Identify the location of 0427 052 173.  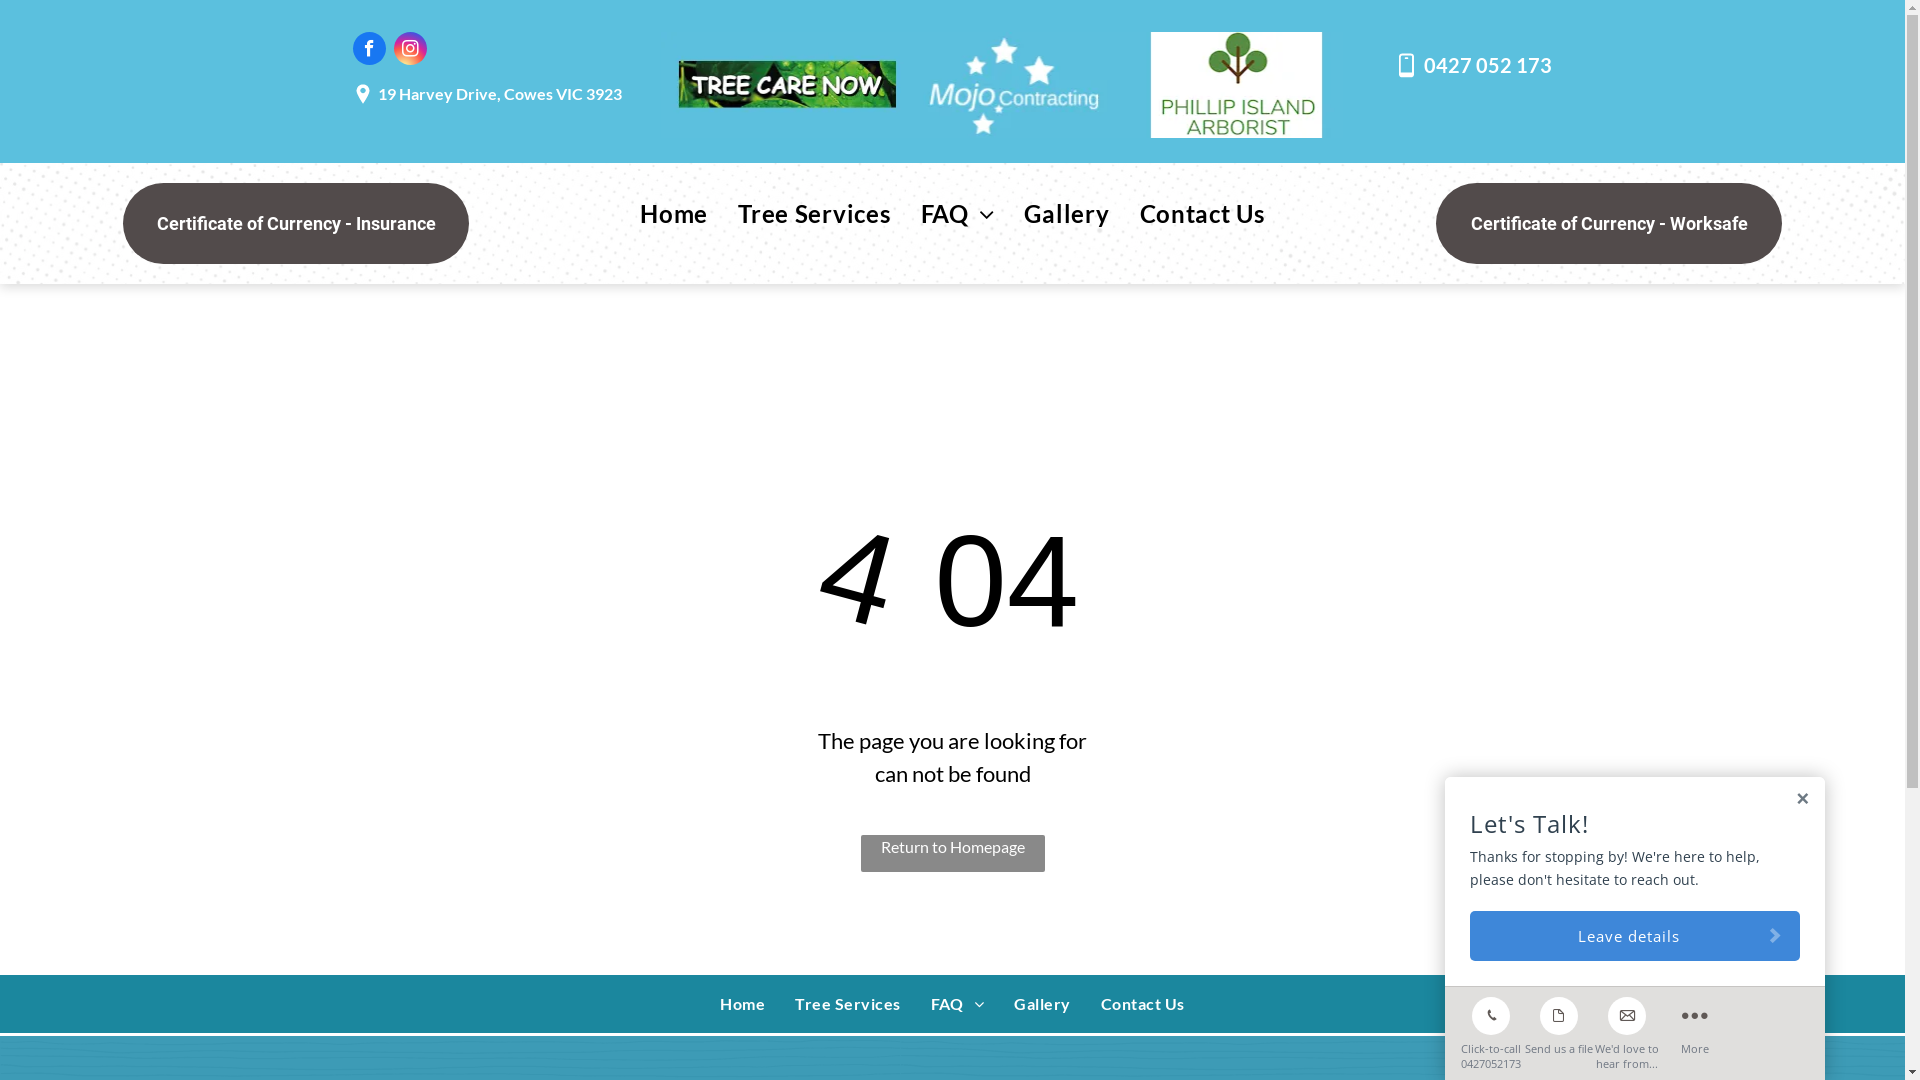
(1488, 65).